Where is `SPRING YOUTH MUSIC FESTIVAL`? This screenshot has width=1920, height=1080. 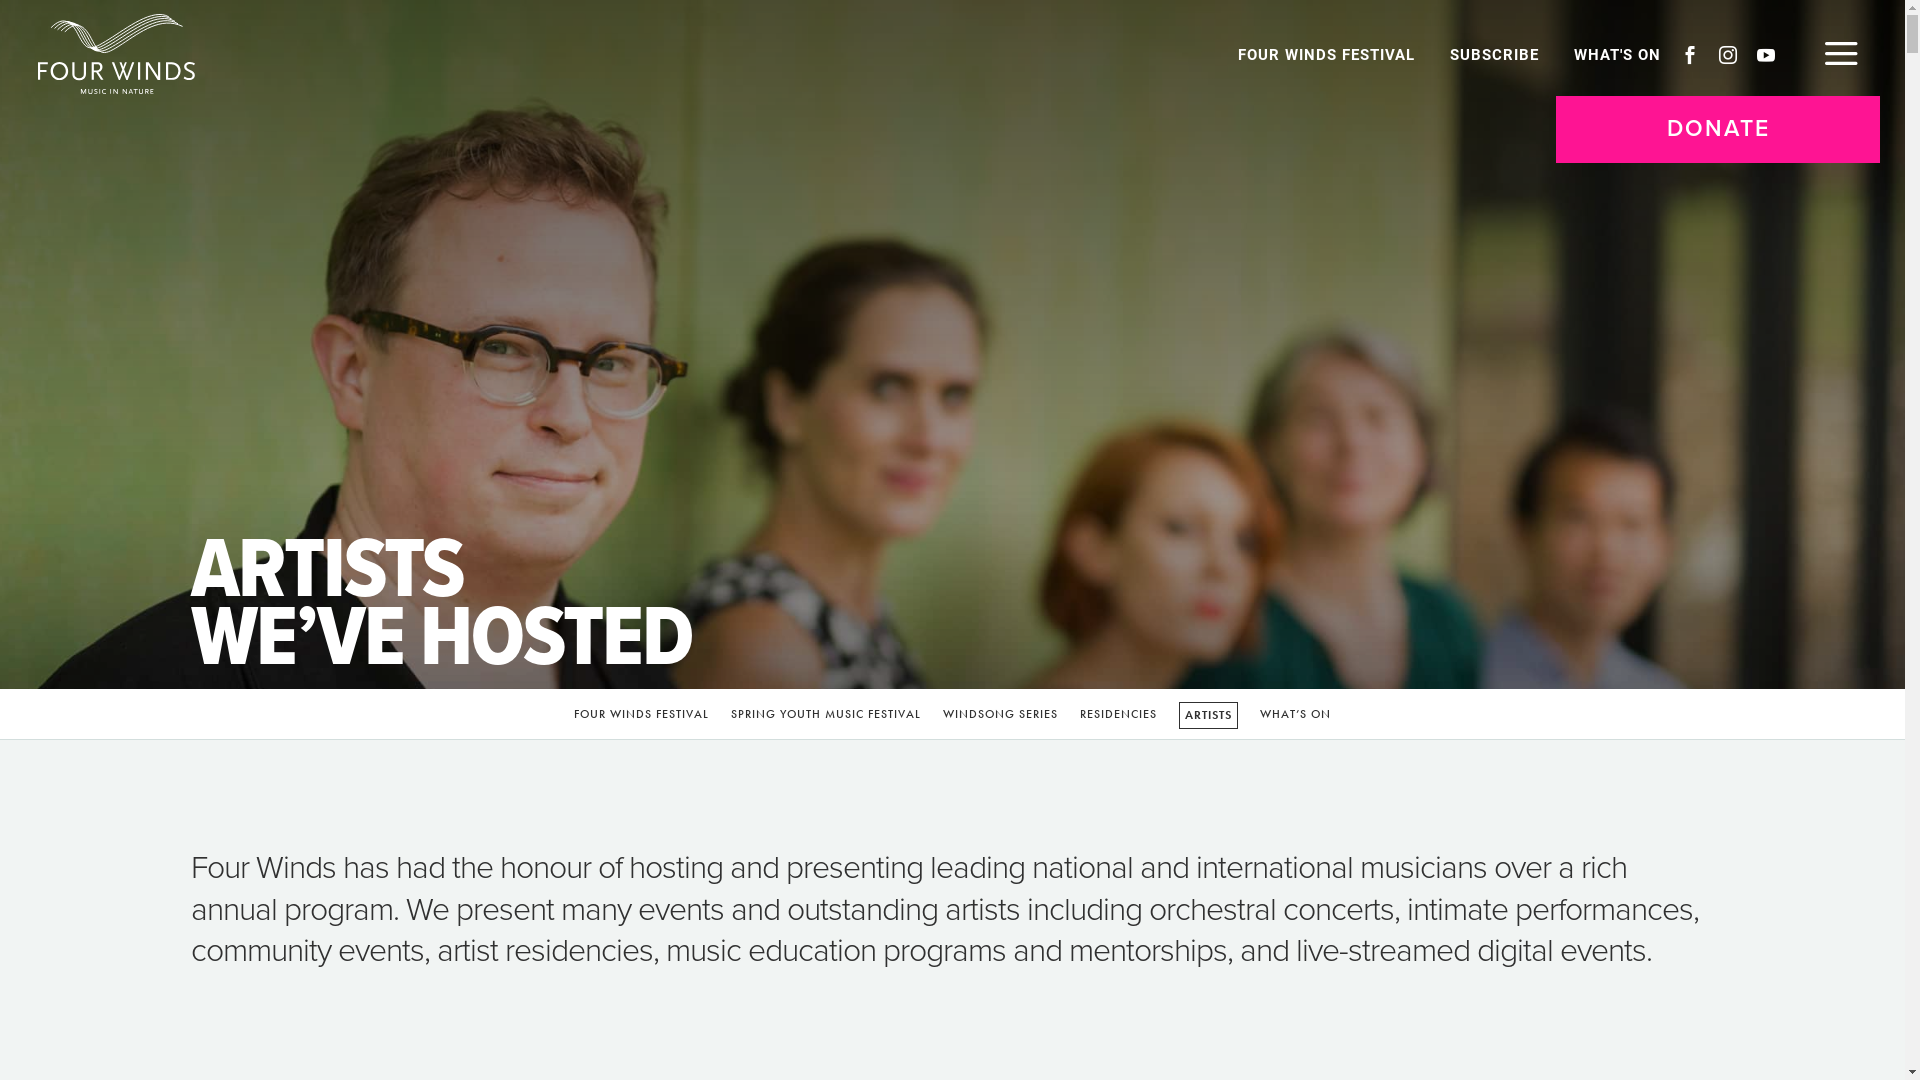 SPRING YOUTH MUSIC FESTIVAL is located at coordinates (826, 718).